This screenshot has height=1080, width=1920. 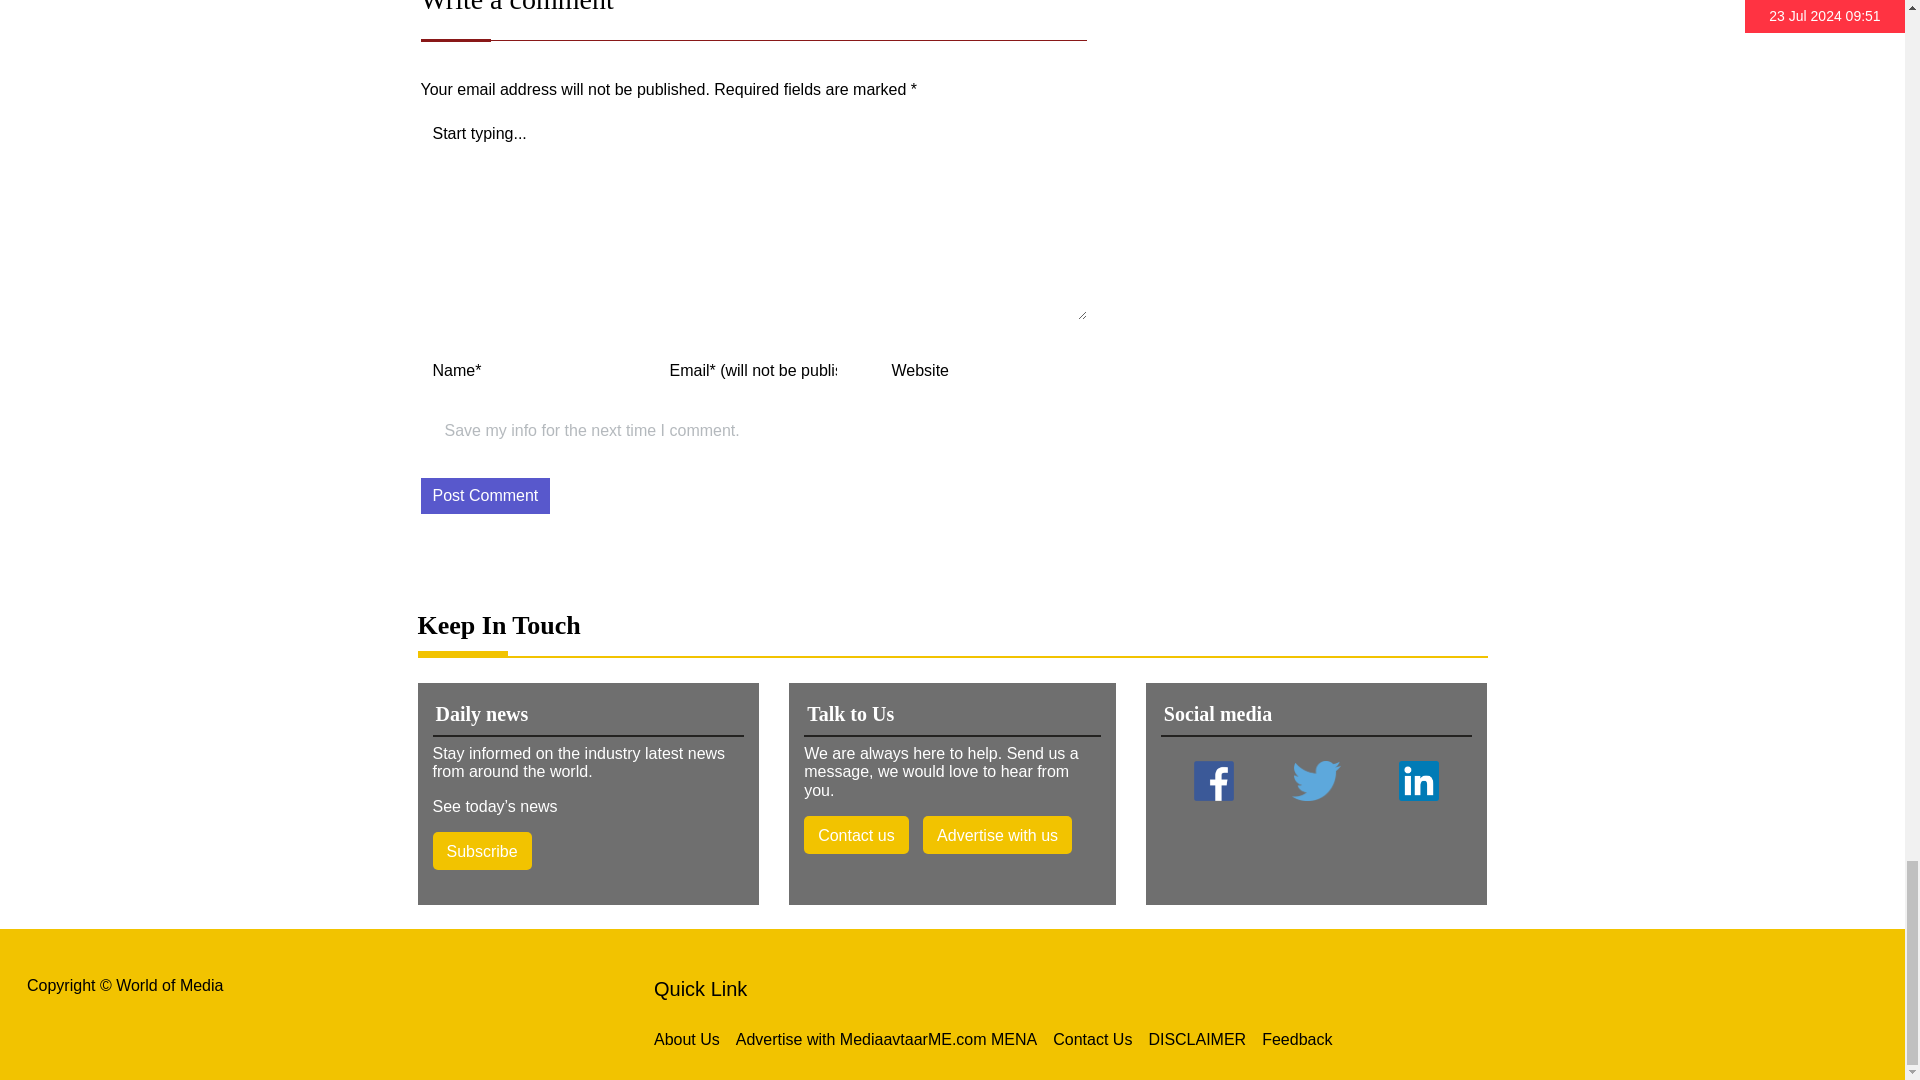 What do you see at coordinates (428, 433) in the screenshot?
I see `yes` at bounding box center [428, 433].